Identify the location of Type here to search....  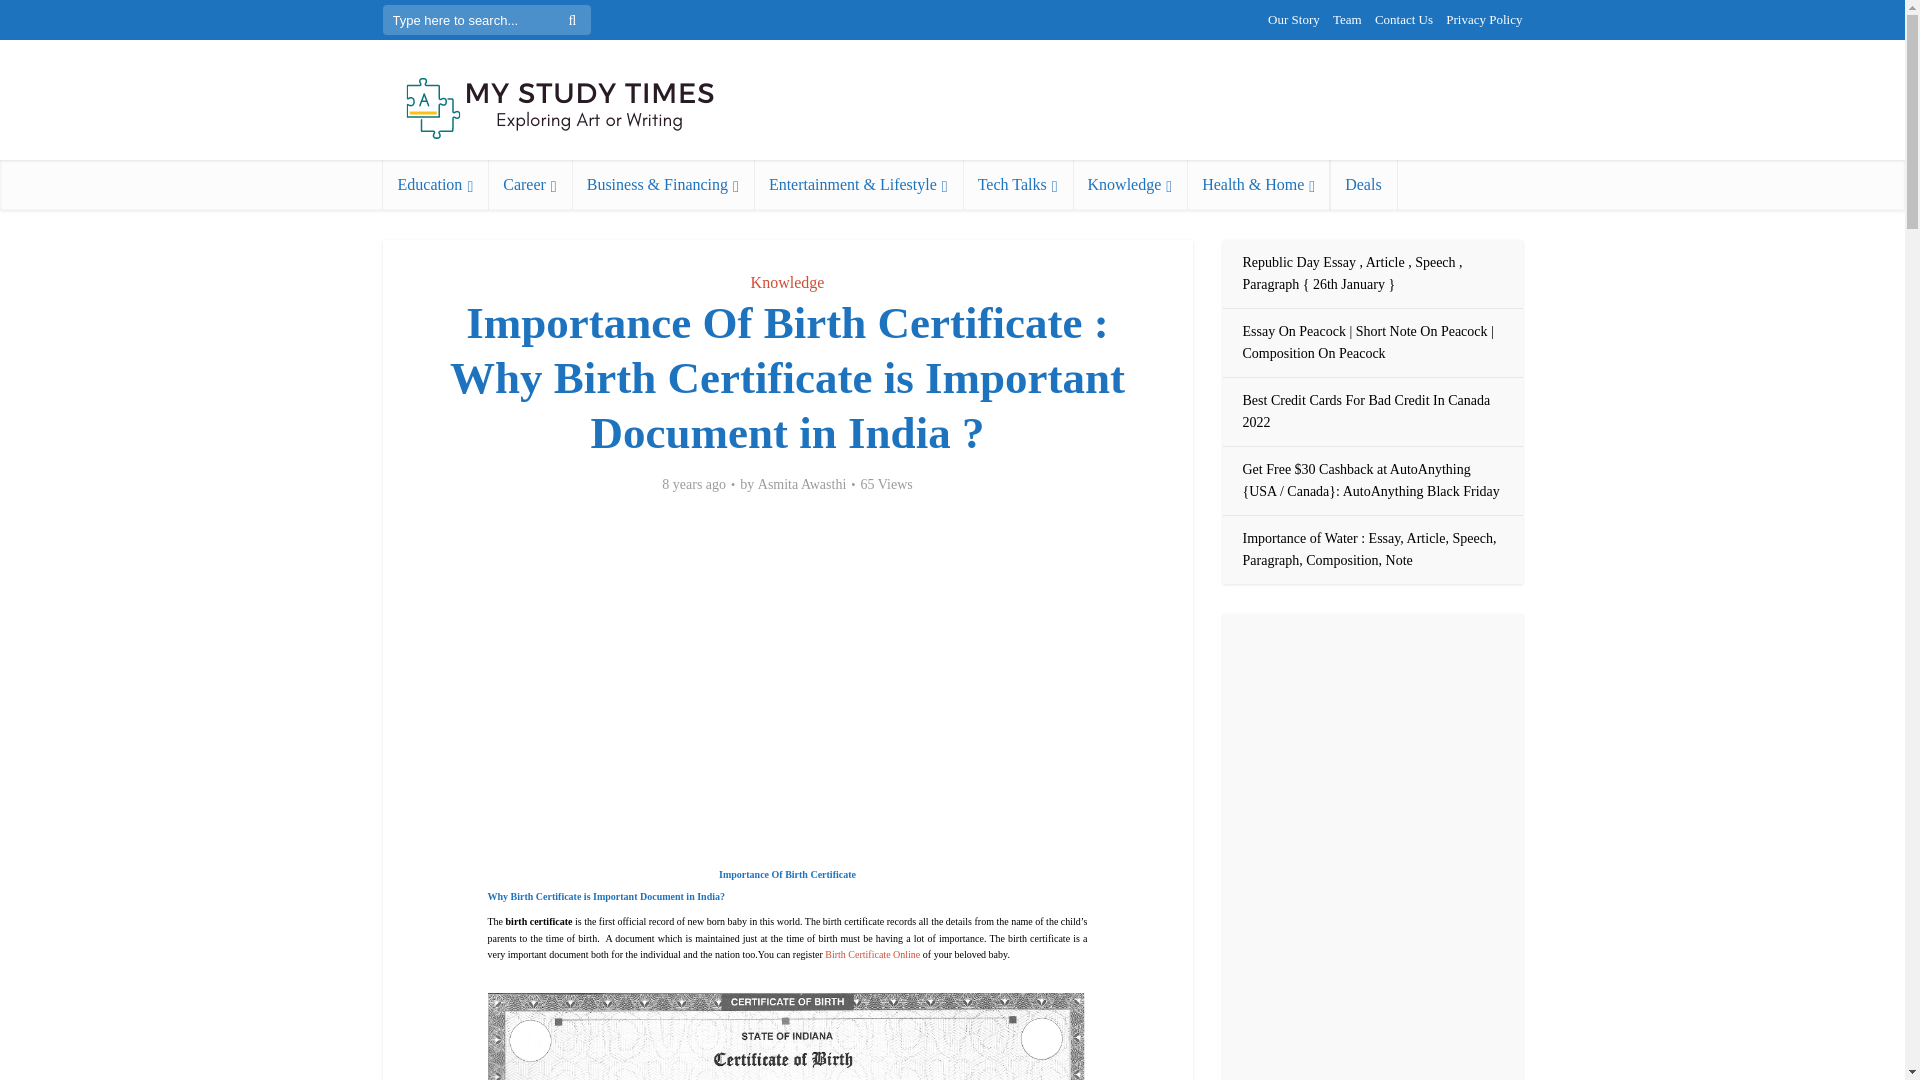
(486, 20).